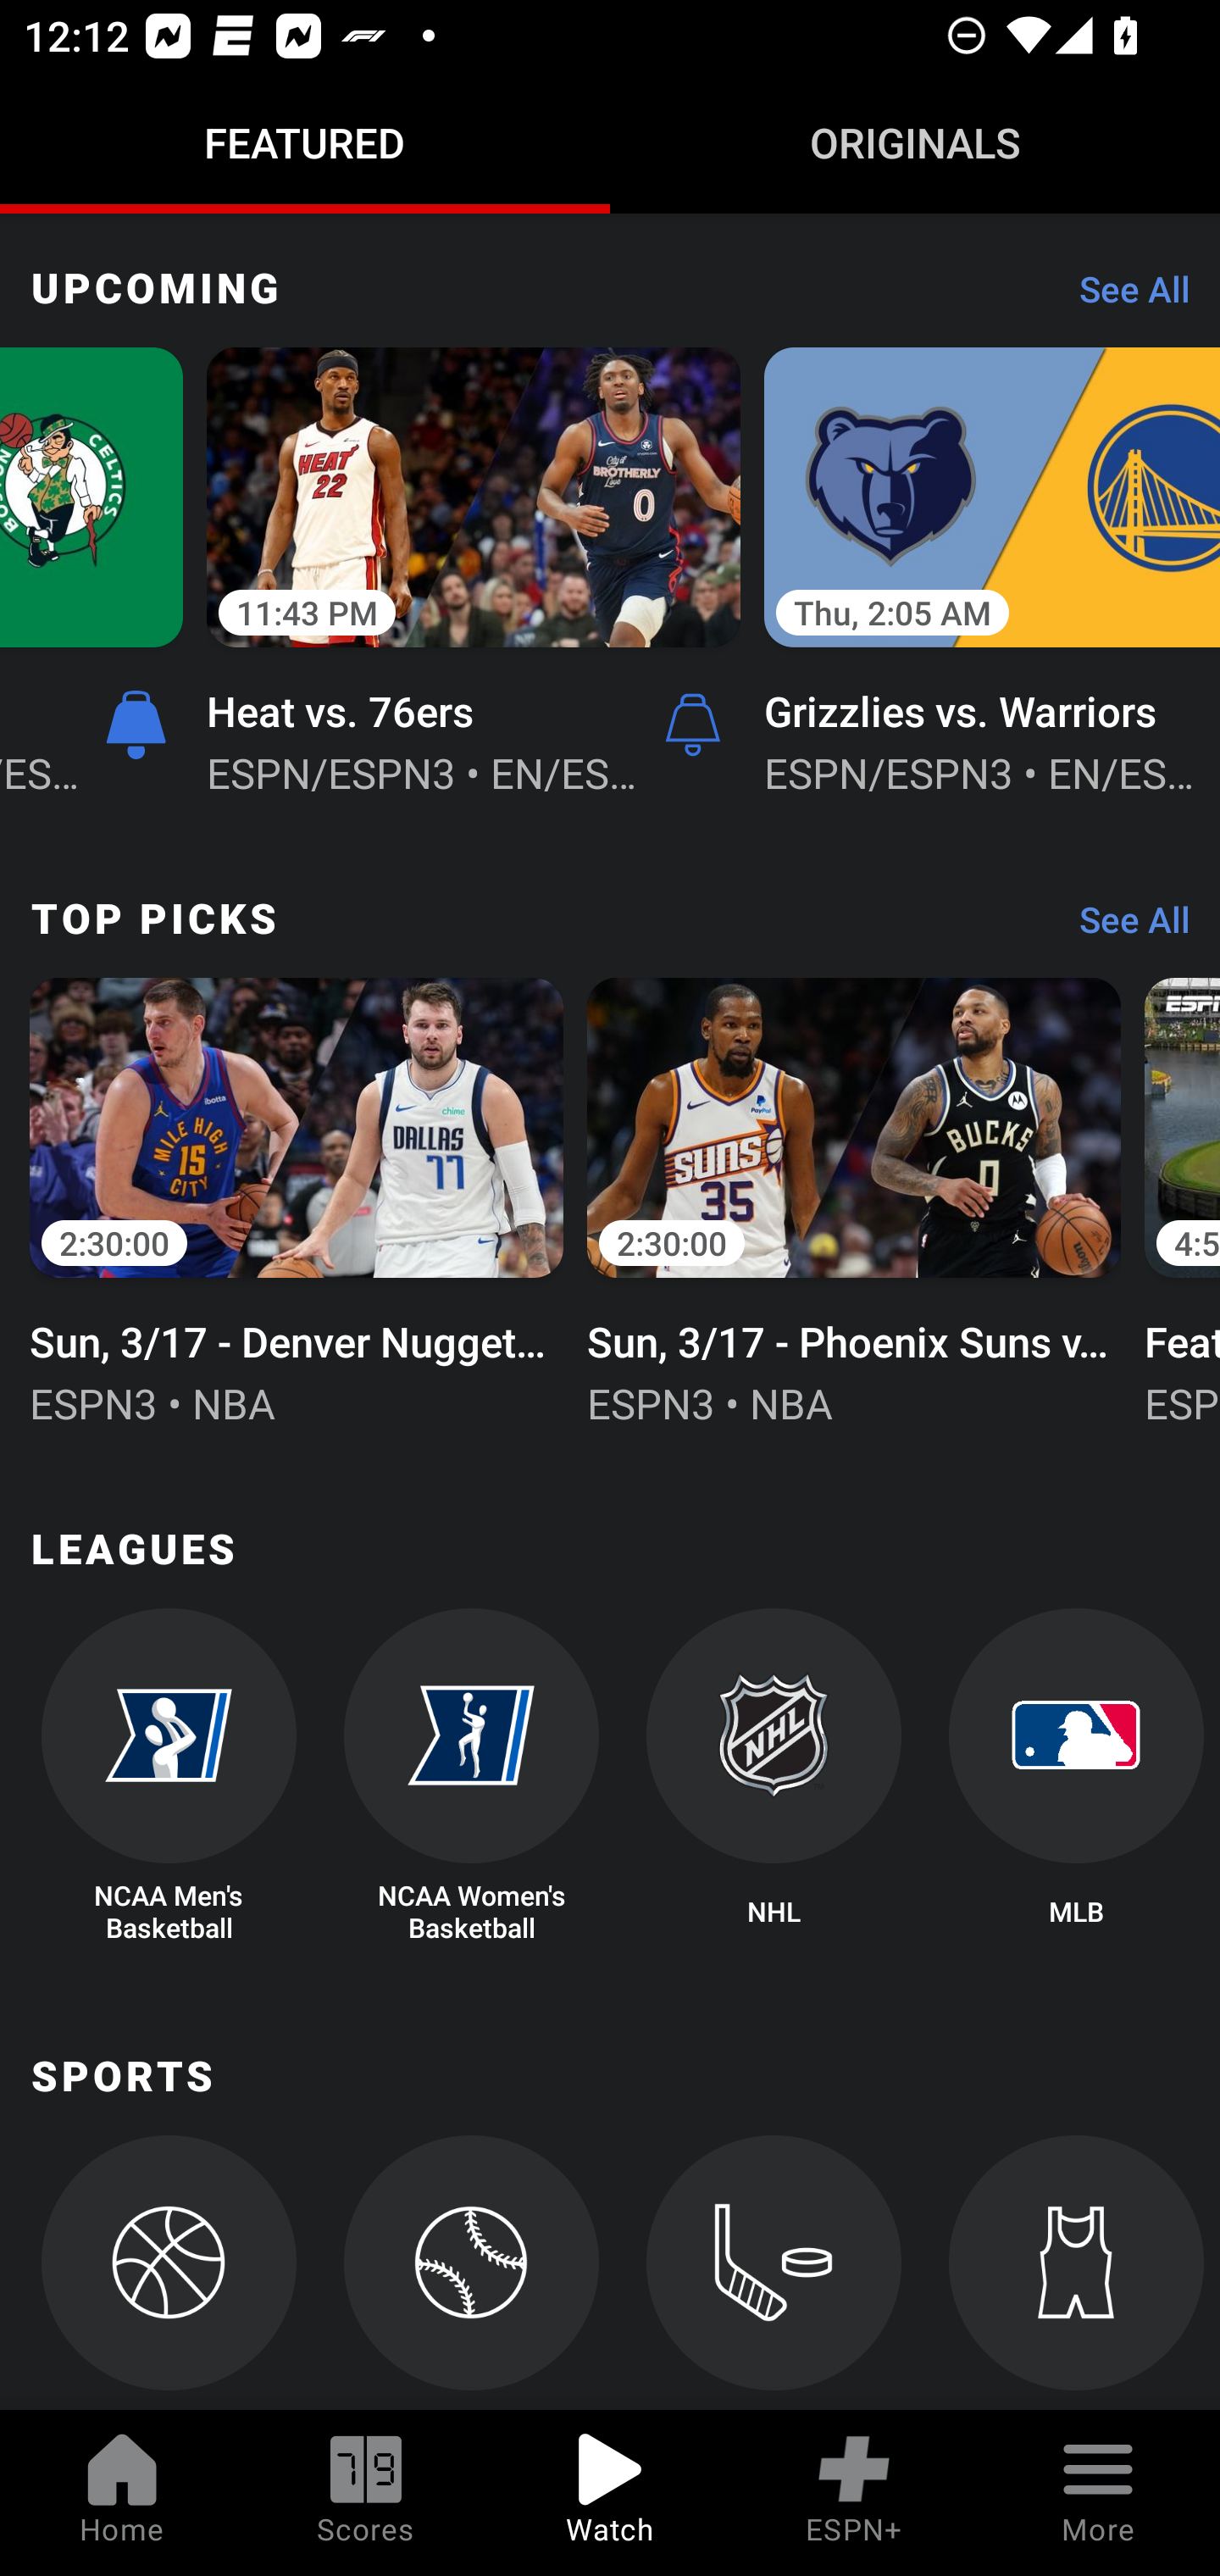  I want to click on Scores, so click(366, 2493).